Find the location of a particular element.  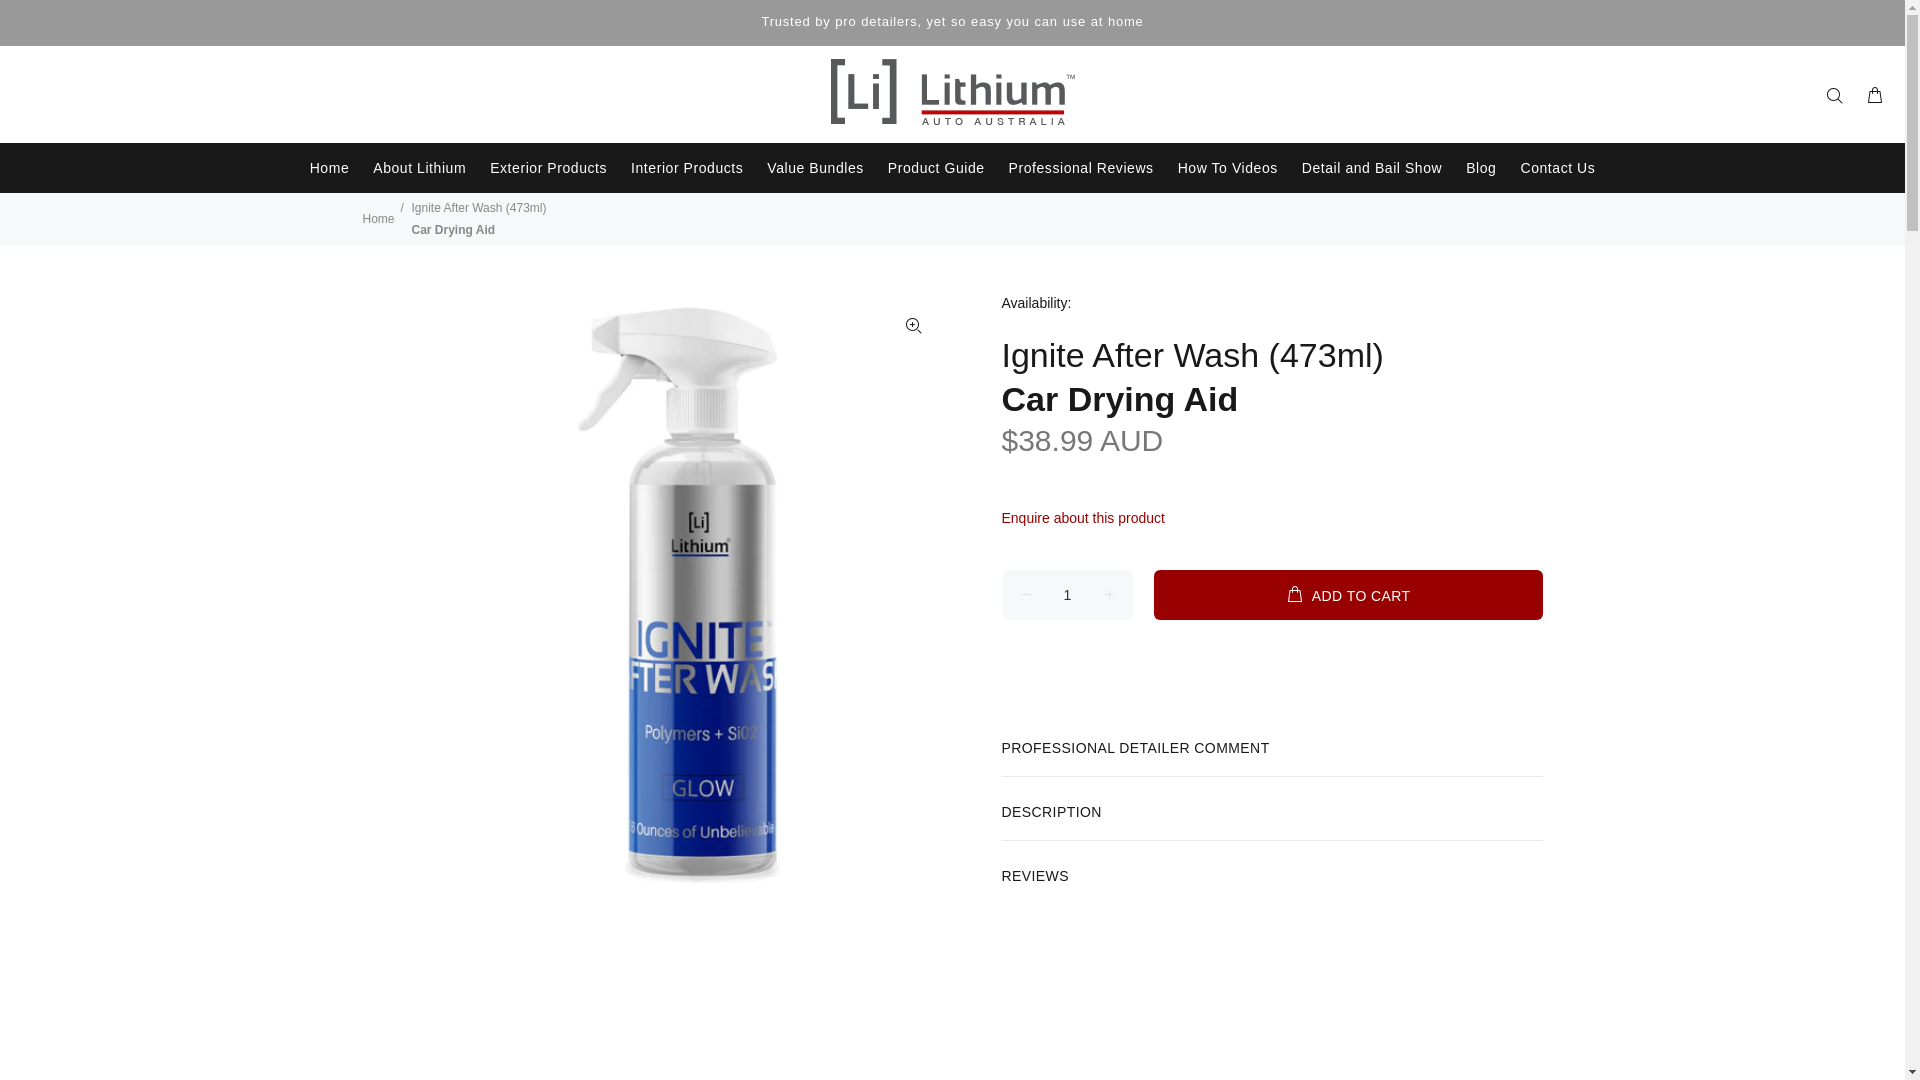

Value Bundles is located at coordinates (816, 168).